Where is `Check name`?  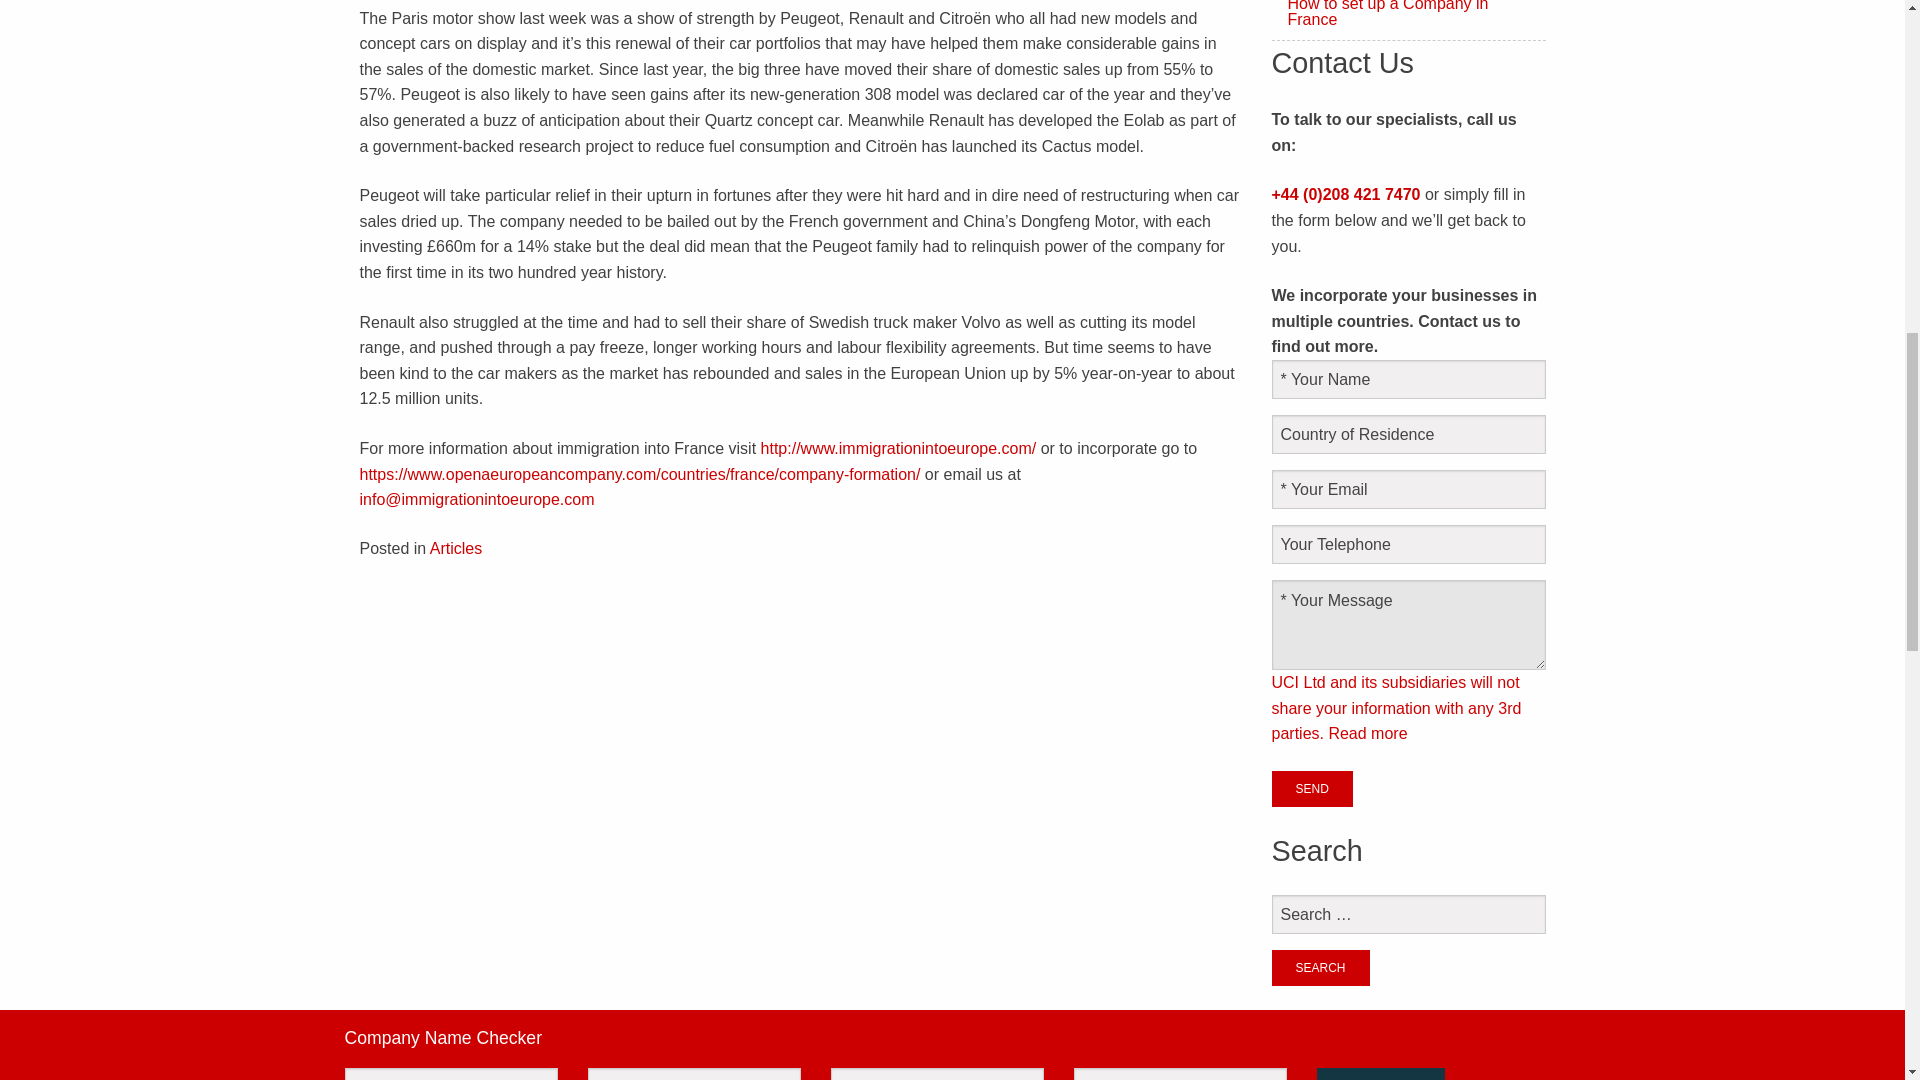
Check name is located at coordinates (1381, 1074).